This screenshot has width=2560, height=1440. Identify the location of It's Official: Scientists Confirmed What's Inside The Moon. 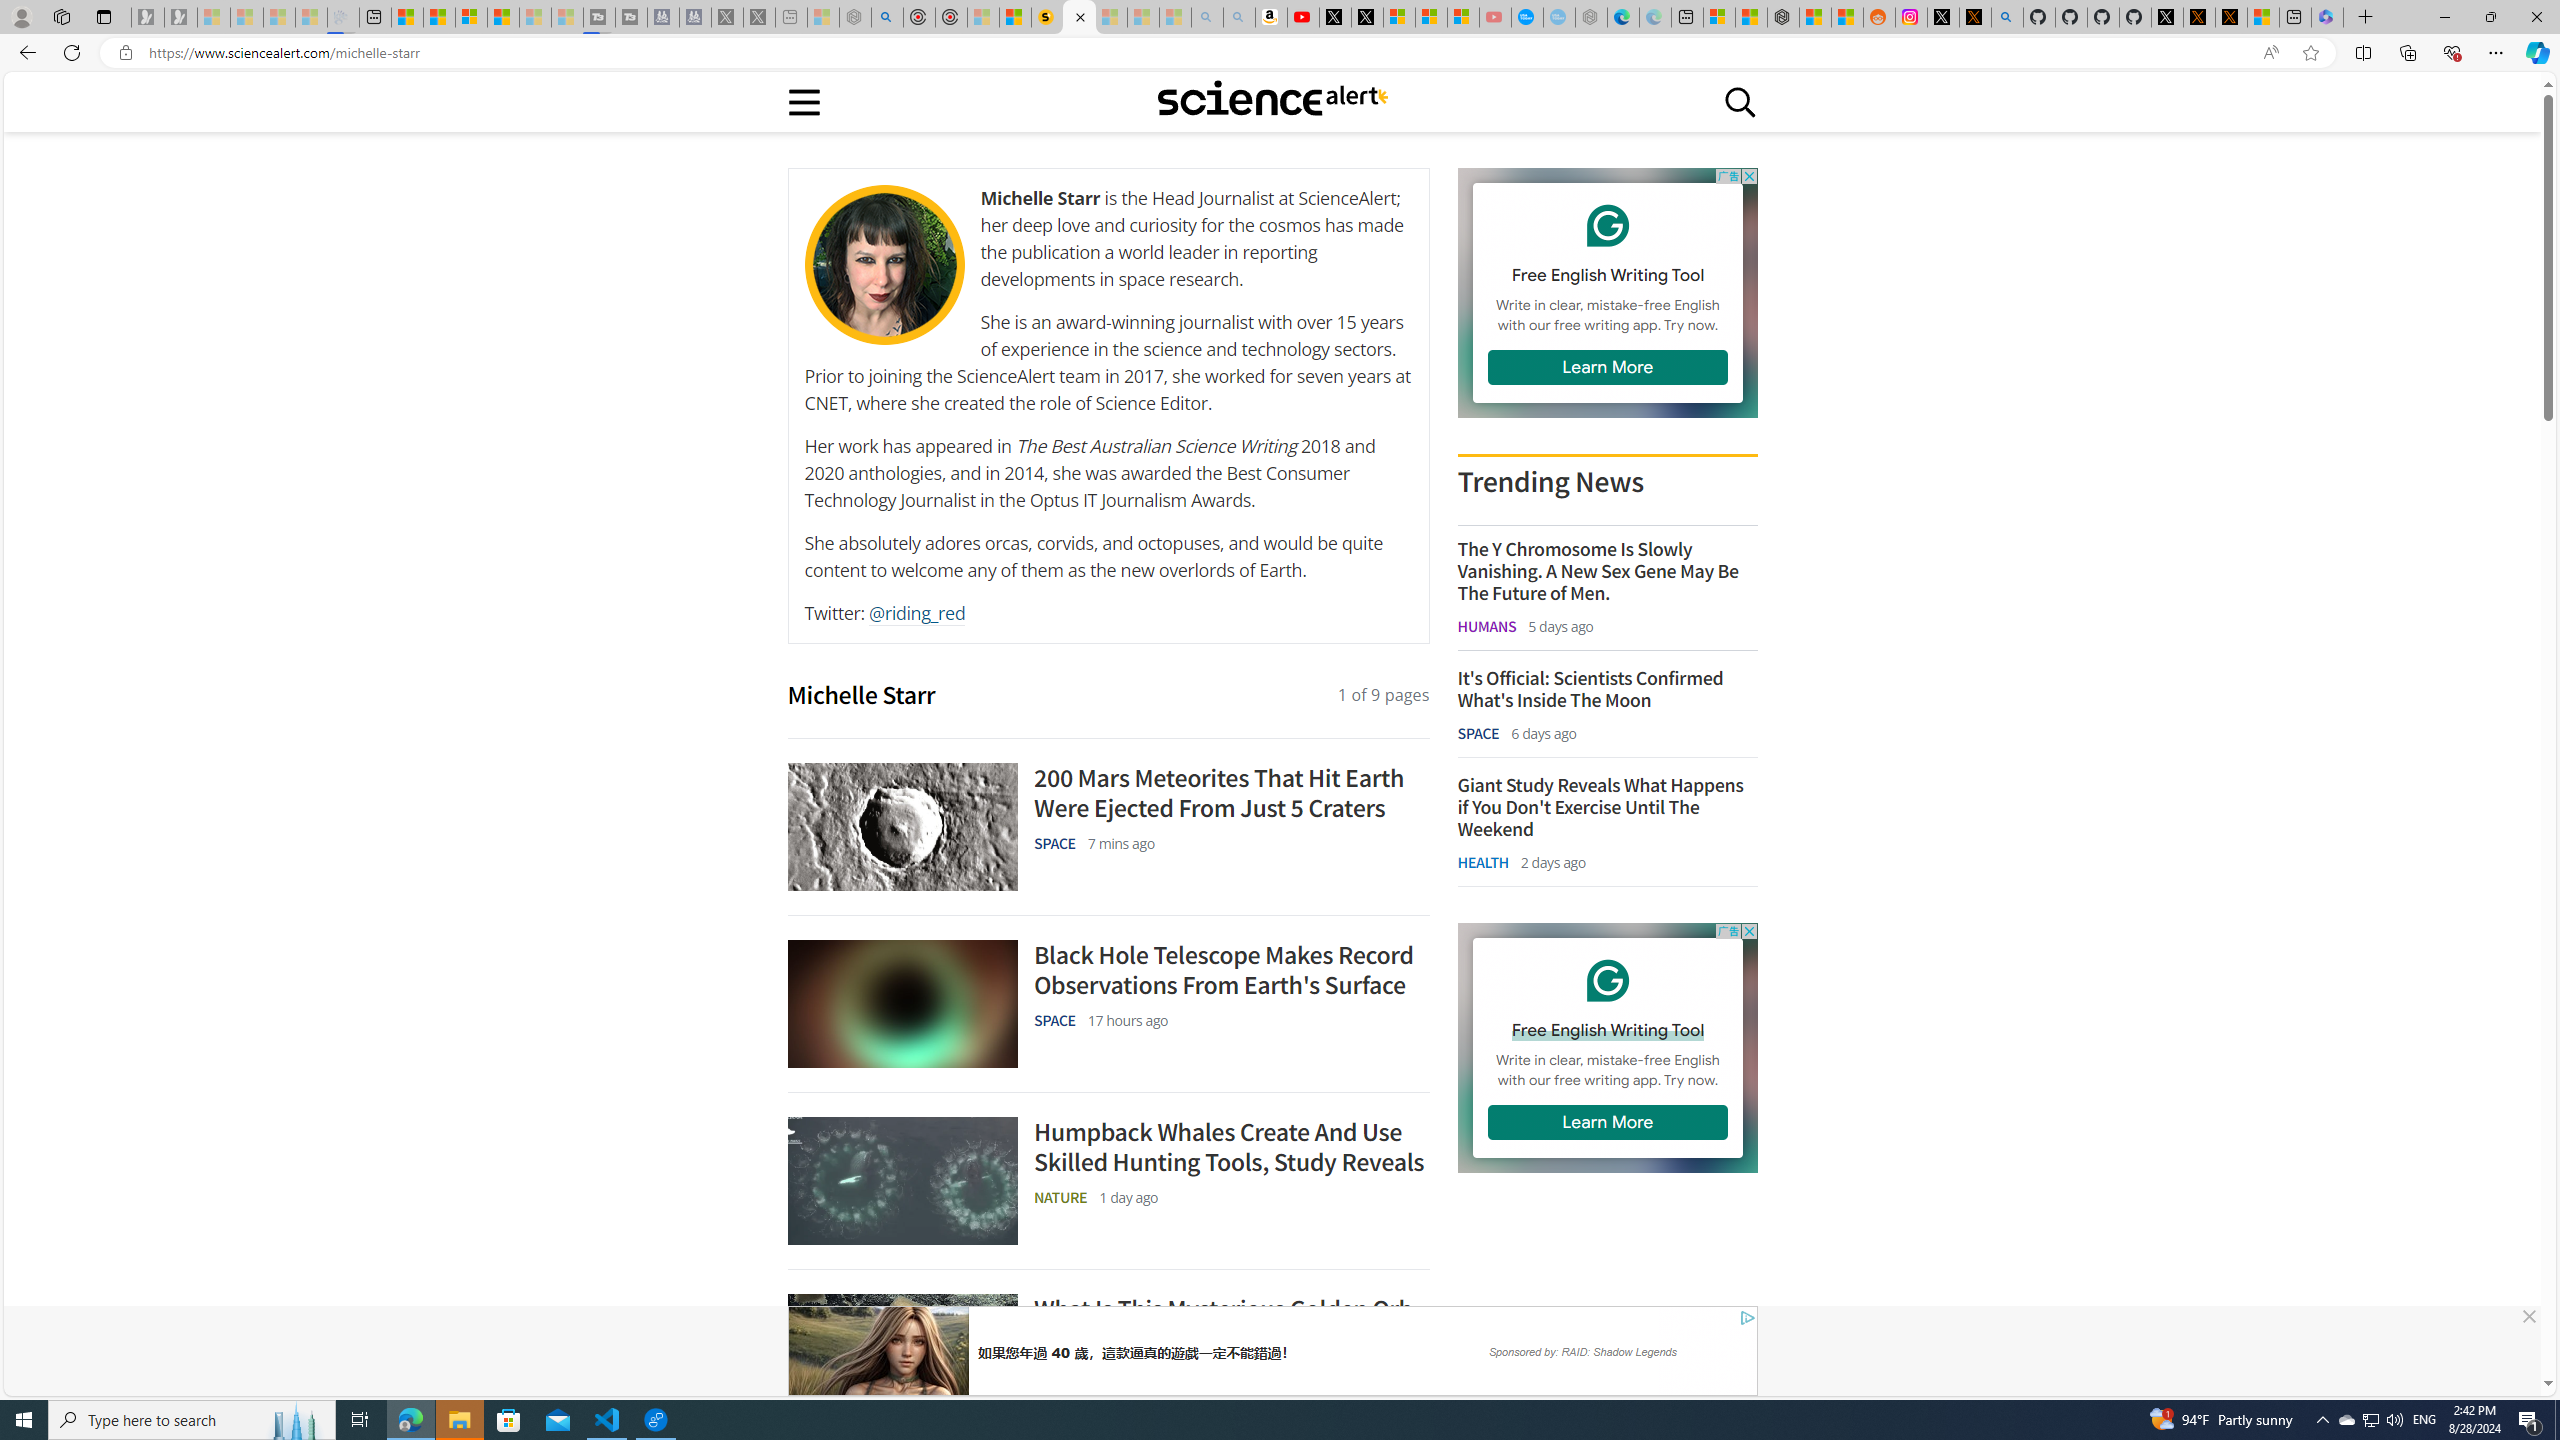
(1607, 688).